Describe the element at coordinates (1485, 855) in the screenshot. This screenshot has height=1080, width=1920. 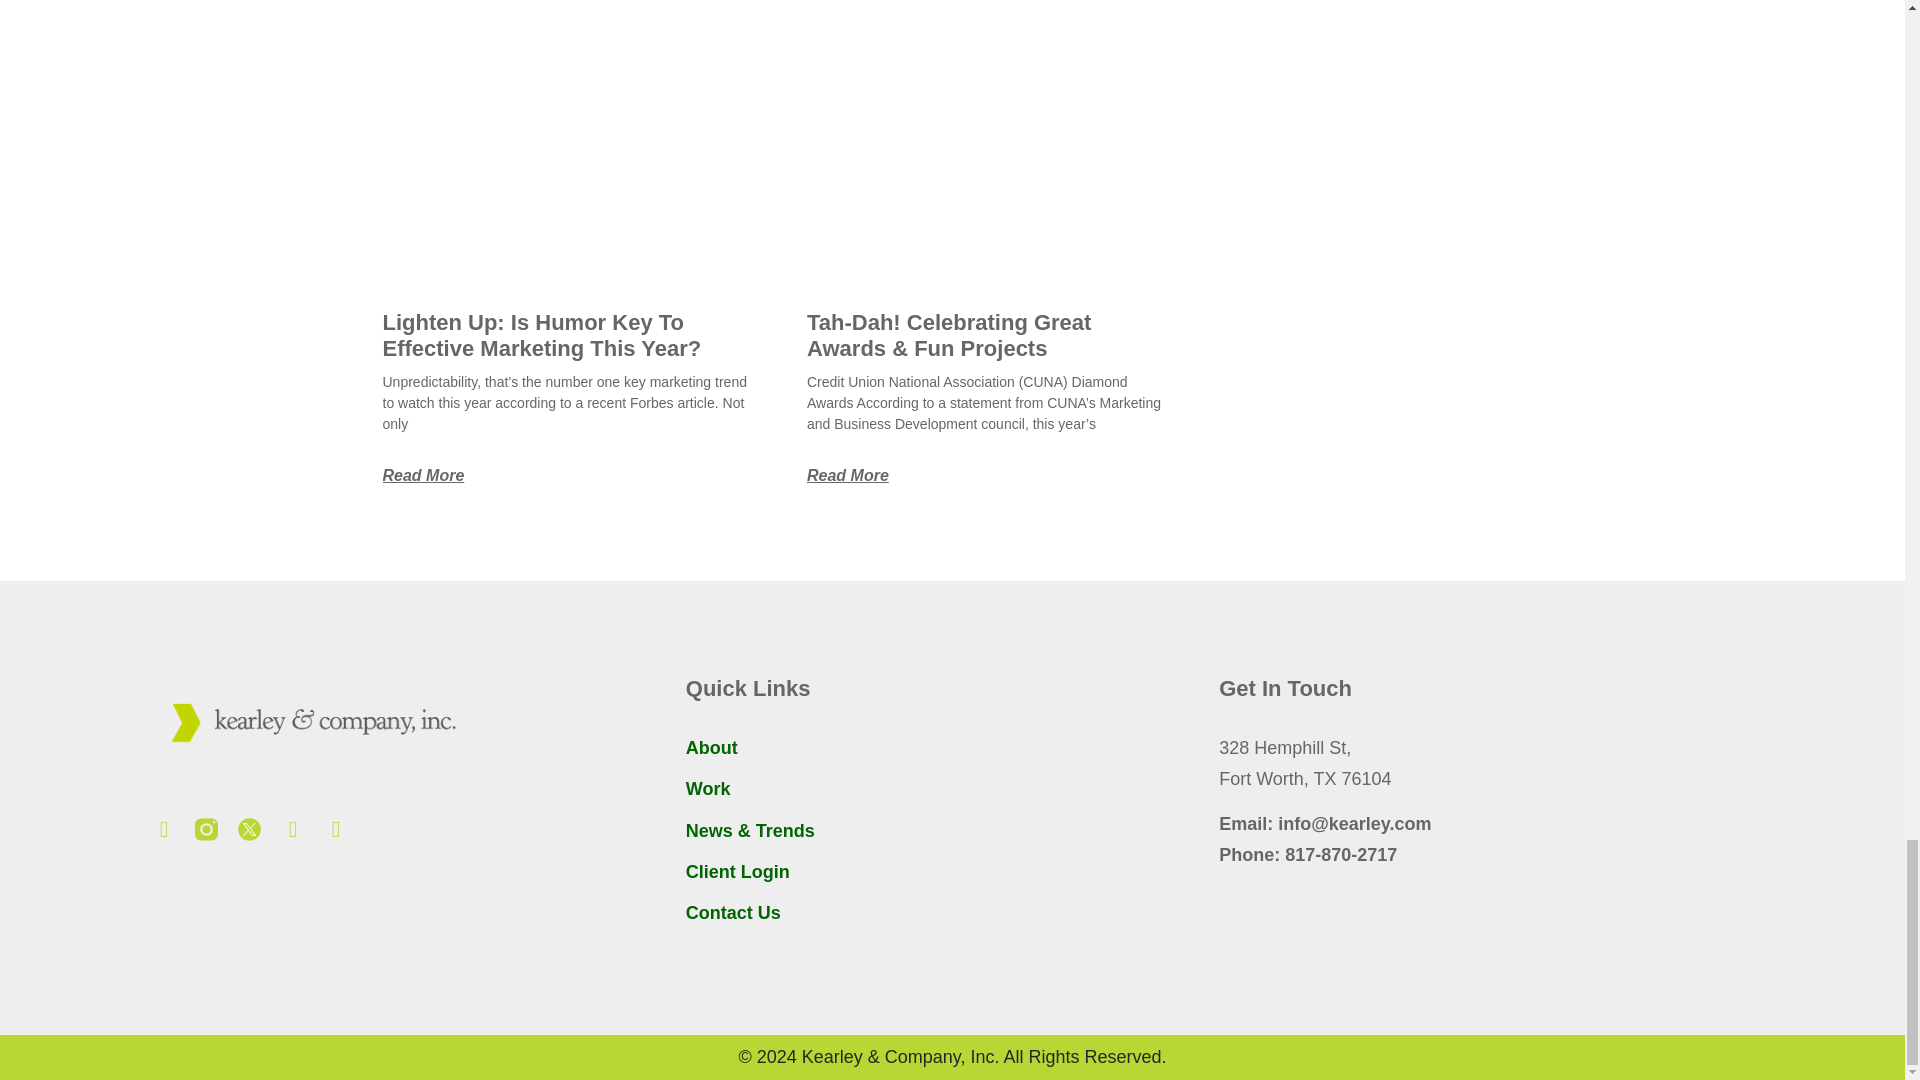
I see `Phone: 817-870-2717` at that location.